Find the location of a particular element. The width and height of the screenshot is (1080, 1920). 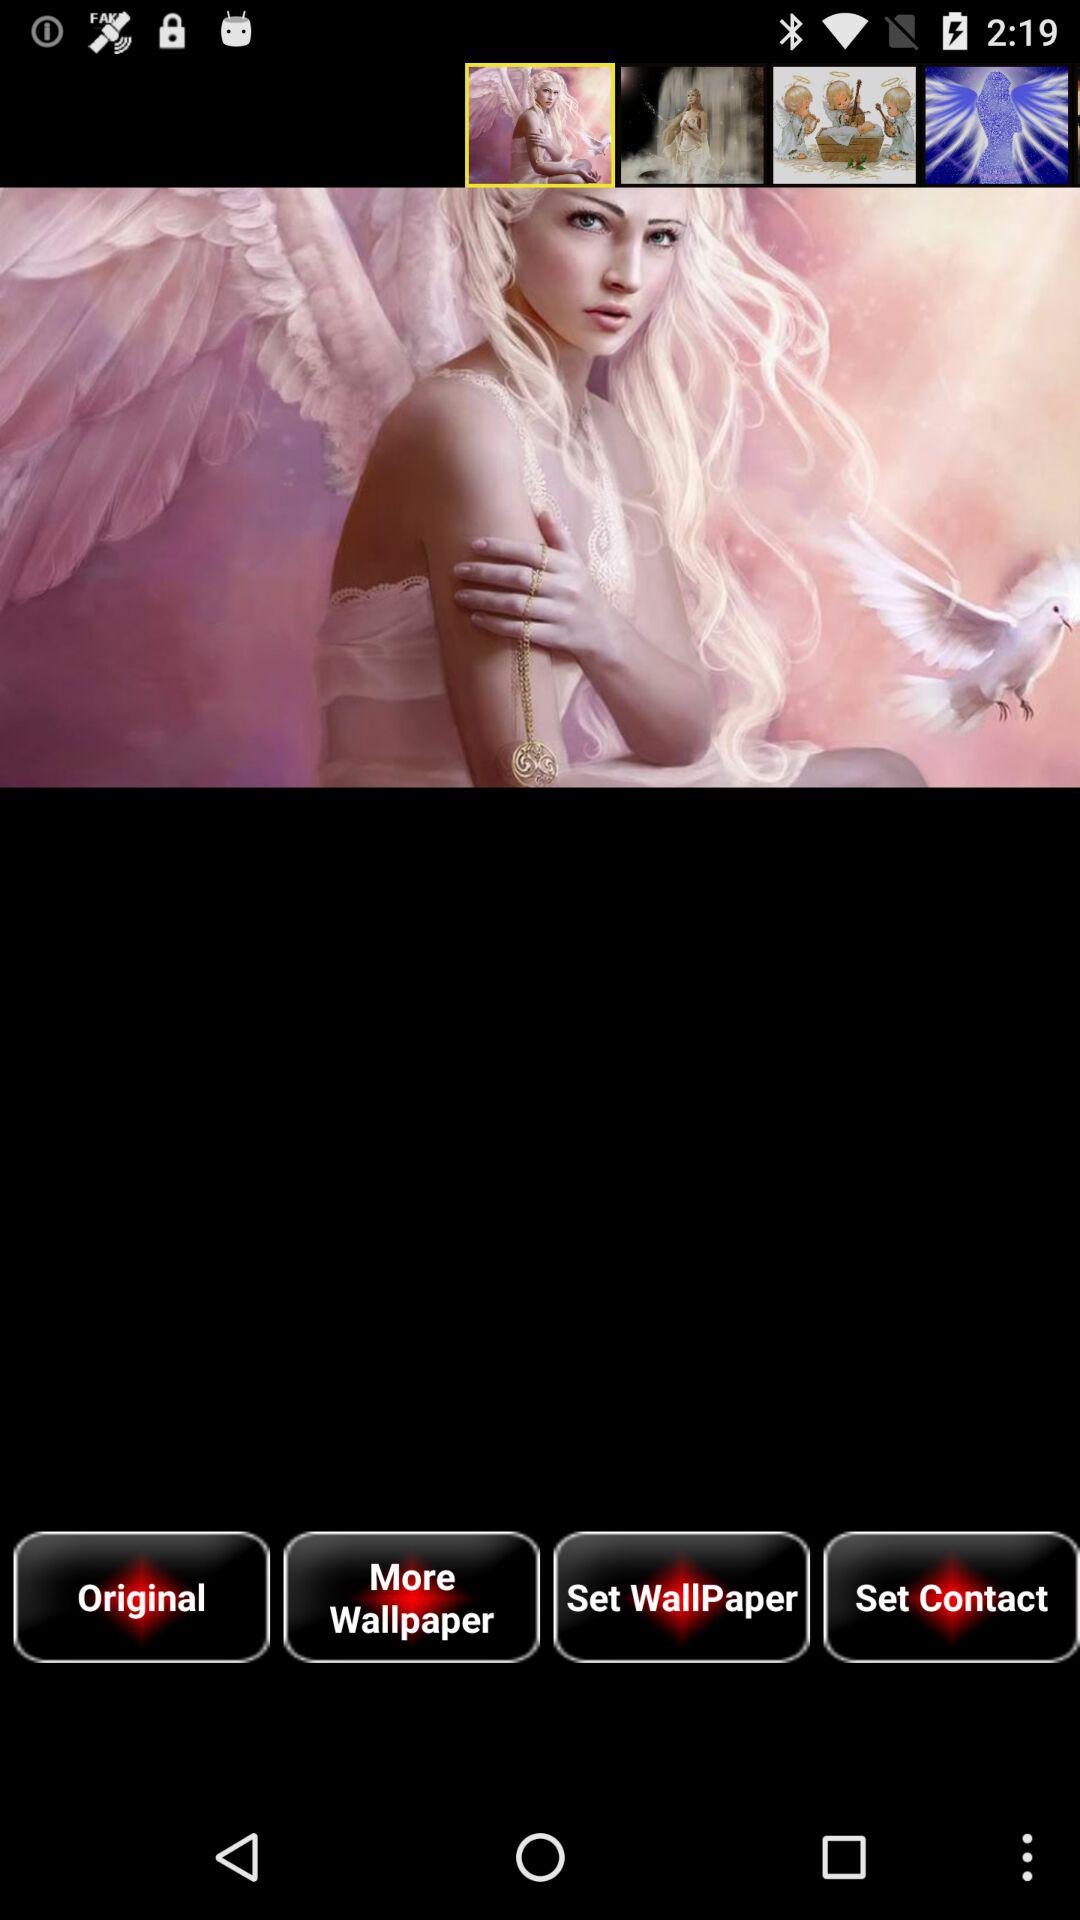

launch the item next to more wallpaper icon is located at coordinates (682, 1596).